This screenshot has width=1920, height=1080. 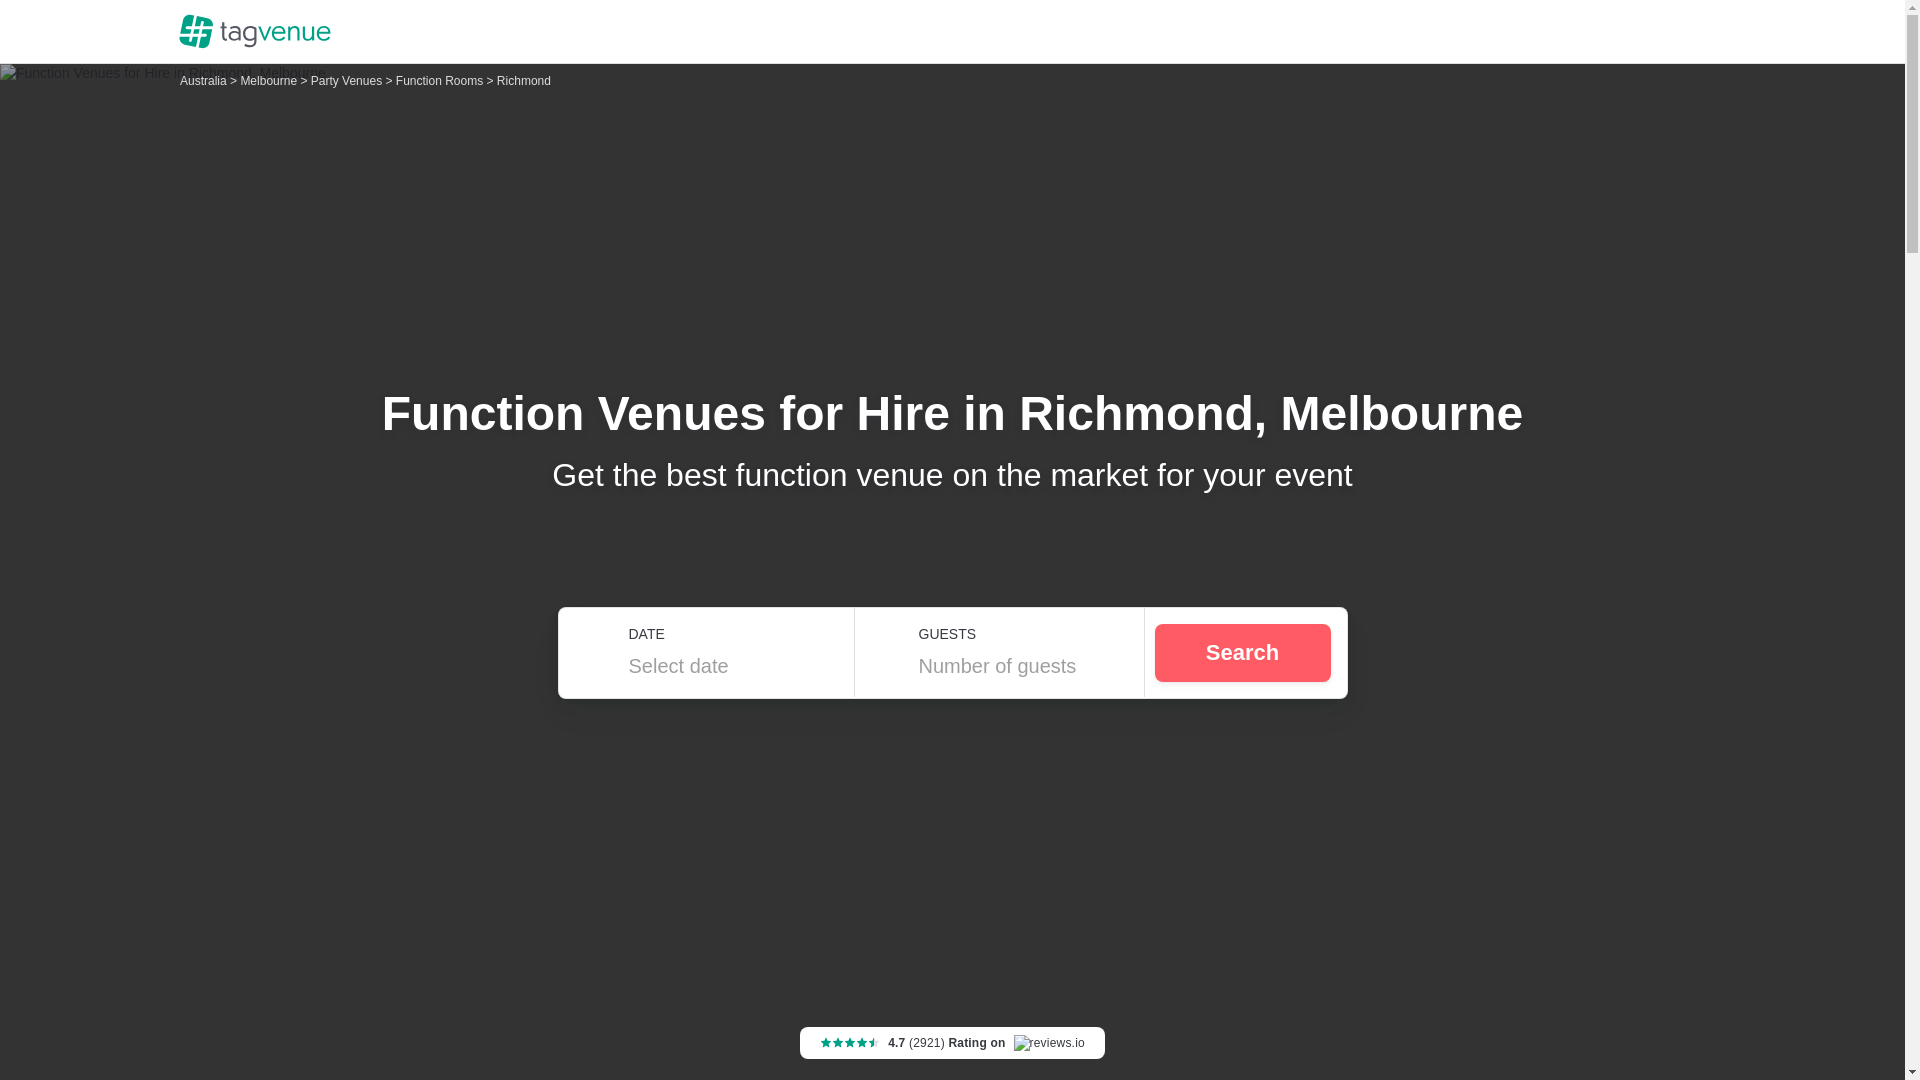 What do you see at coordinates (1242, 652) in the screenshot?
I see `Search` at bounding box center [1242, 652].